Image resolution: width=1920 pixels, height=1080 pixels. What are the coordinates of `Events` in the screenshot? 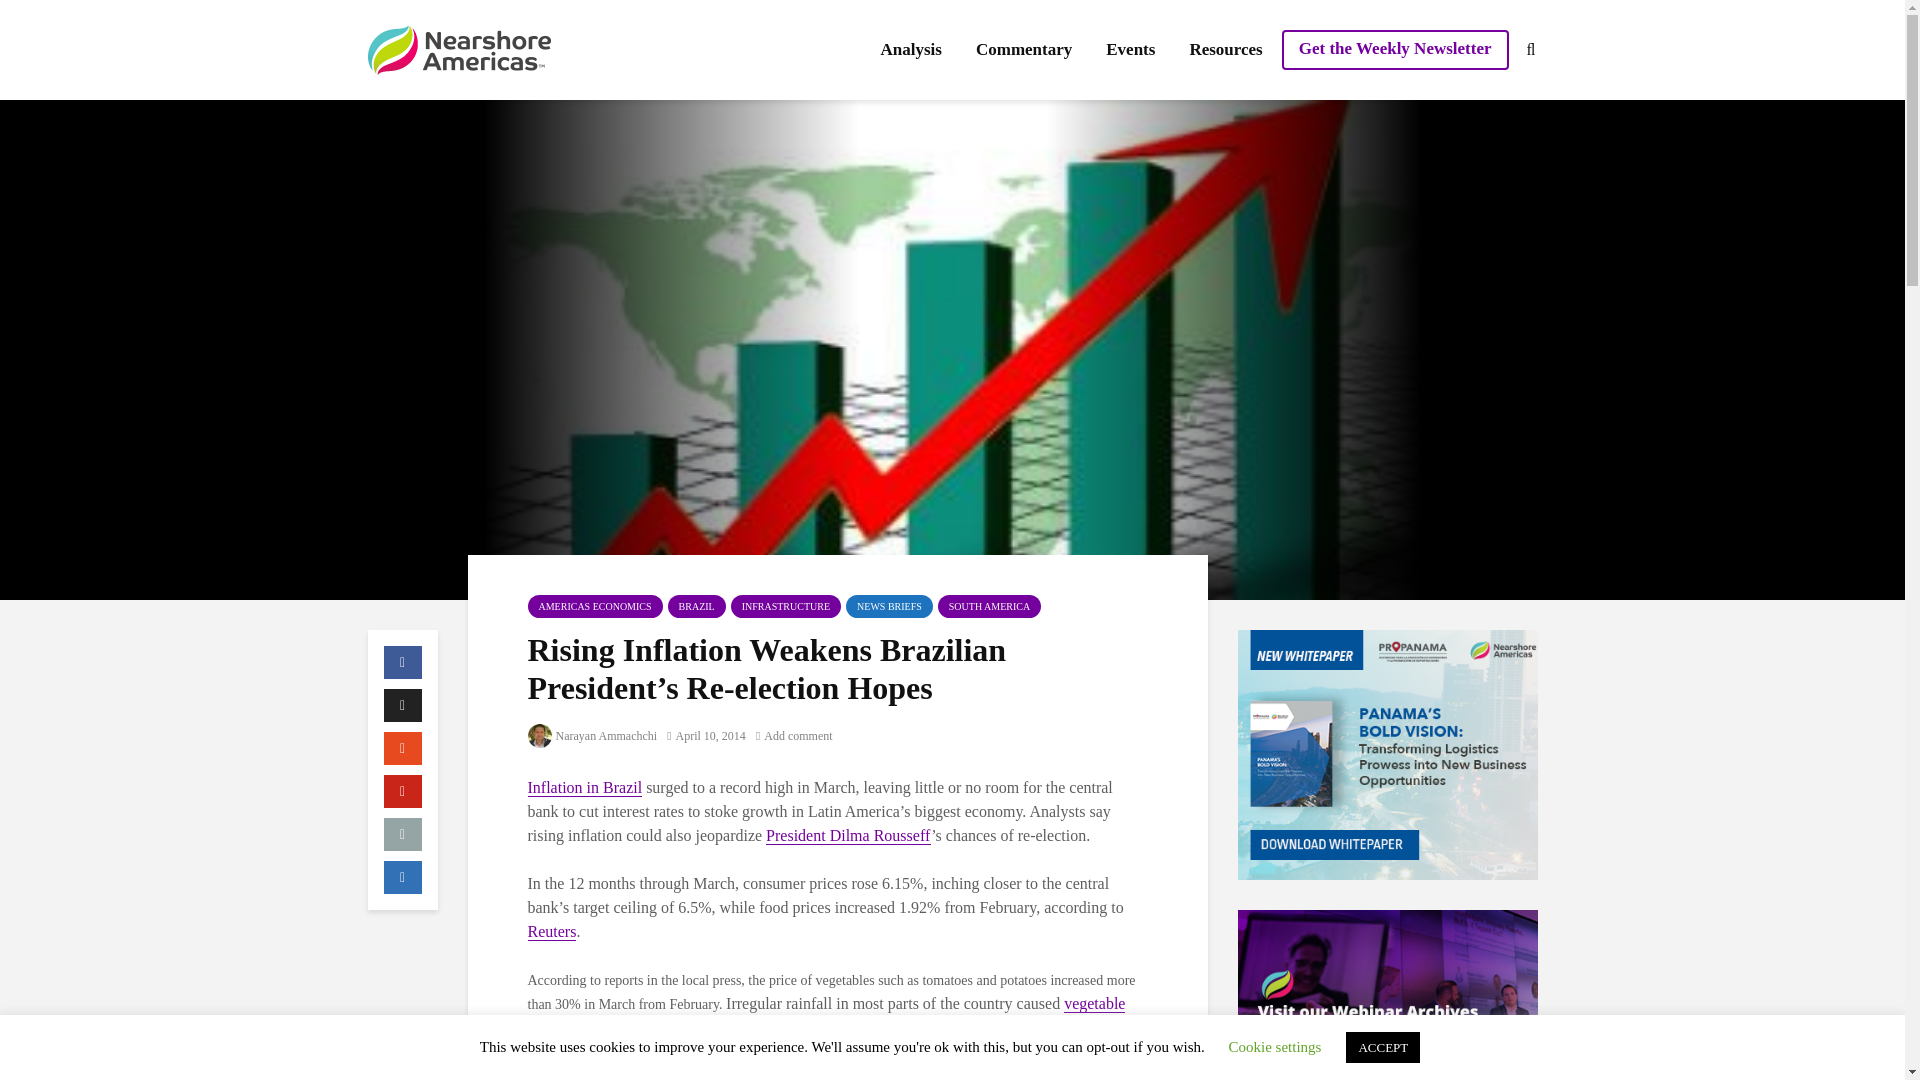 It's located at (1130, 50).